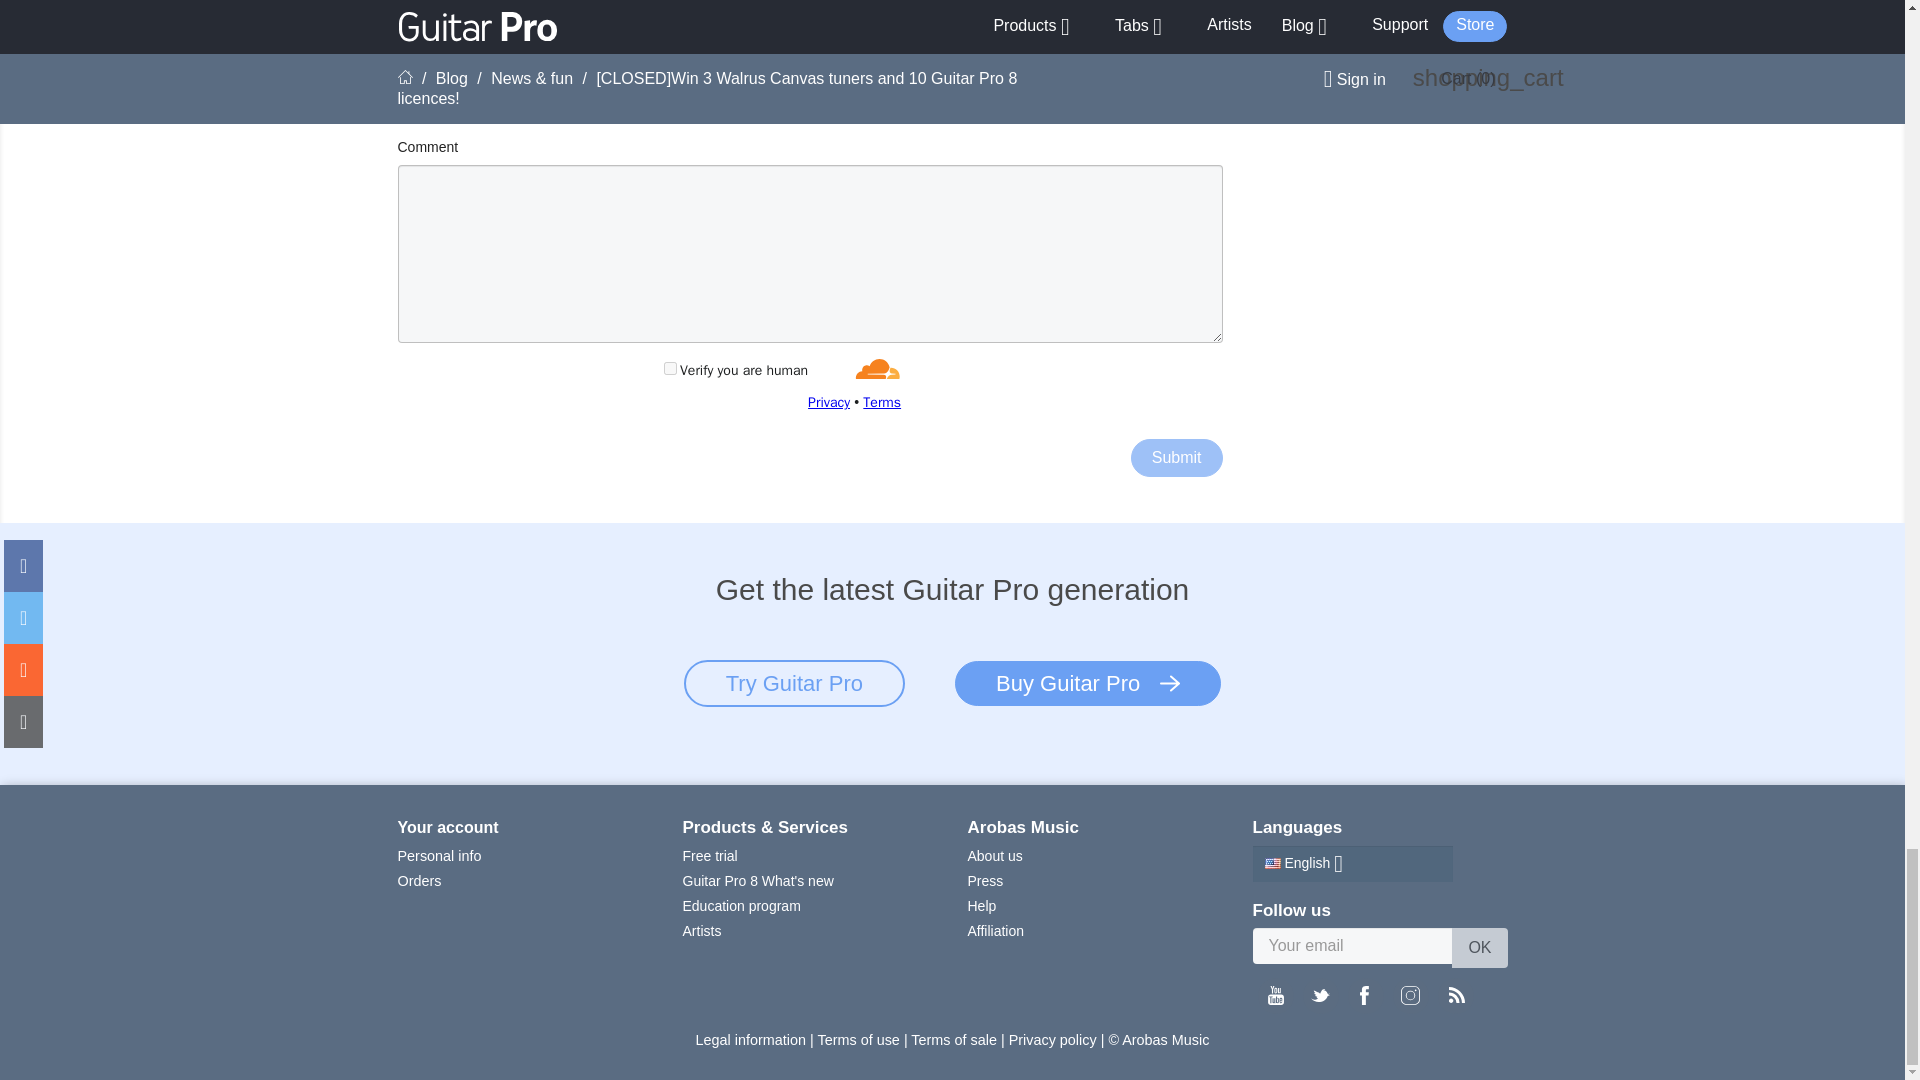  What do you see at coordinates (1023, 827) in the screenshot?
I see `Arobas Music` at bounding box center [1023, 827].